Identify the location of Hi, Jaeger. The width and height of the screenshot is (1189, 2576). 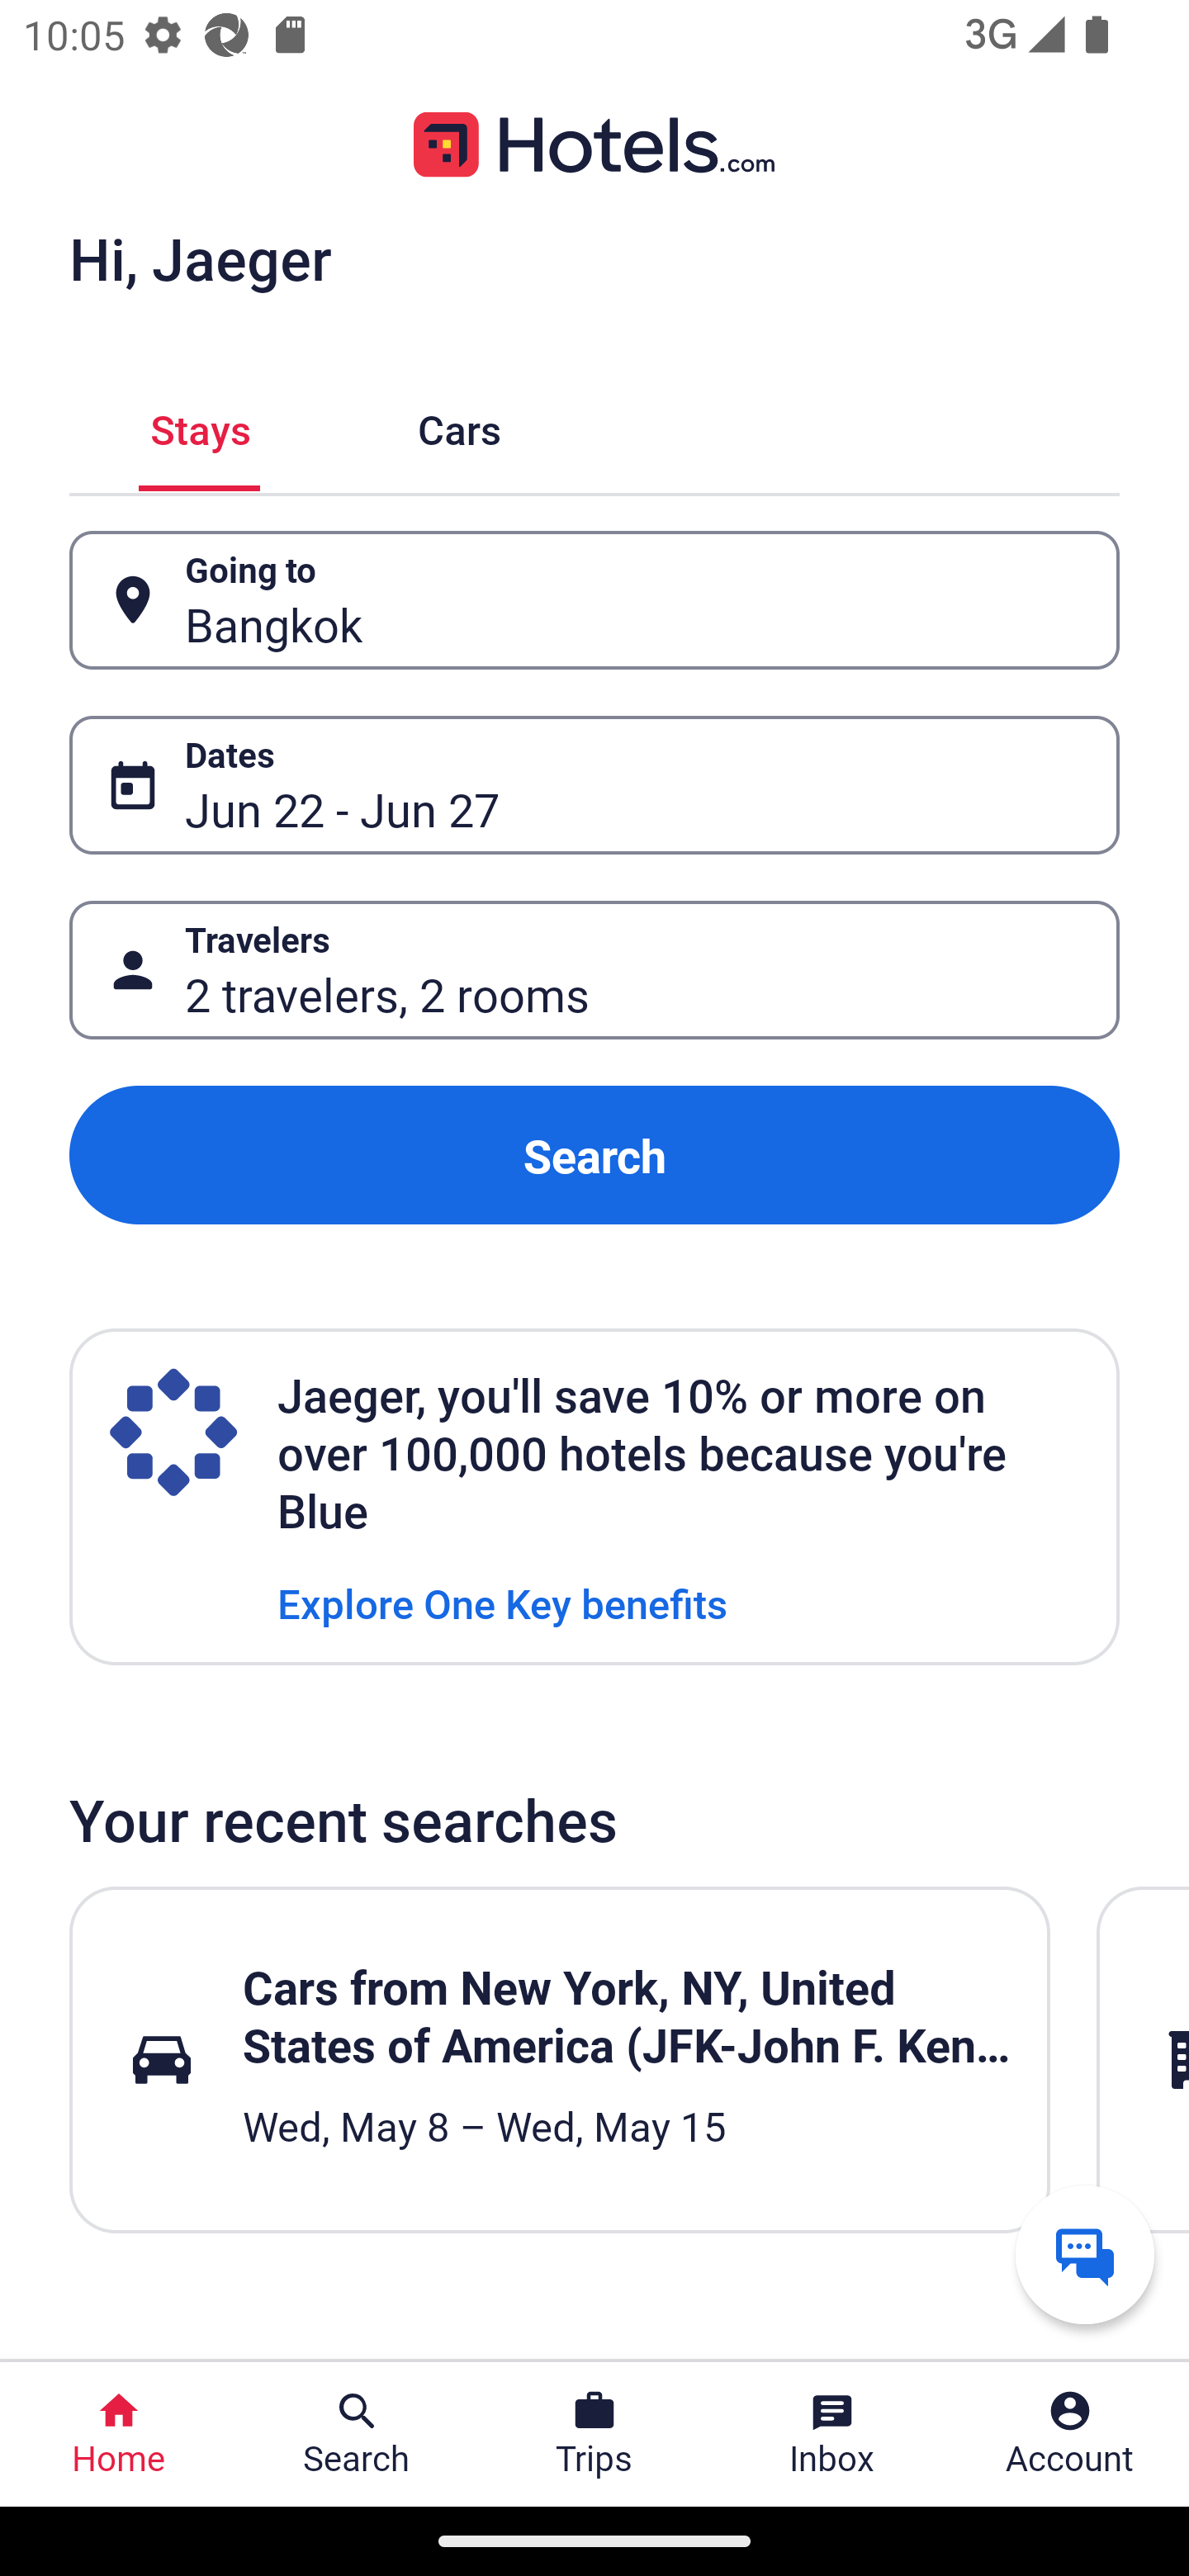
(200, 258).